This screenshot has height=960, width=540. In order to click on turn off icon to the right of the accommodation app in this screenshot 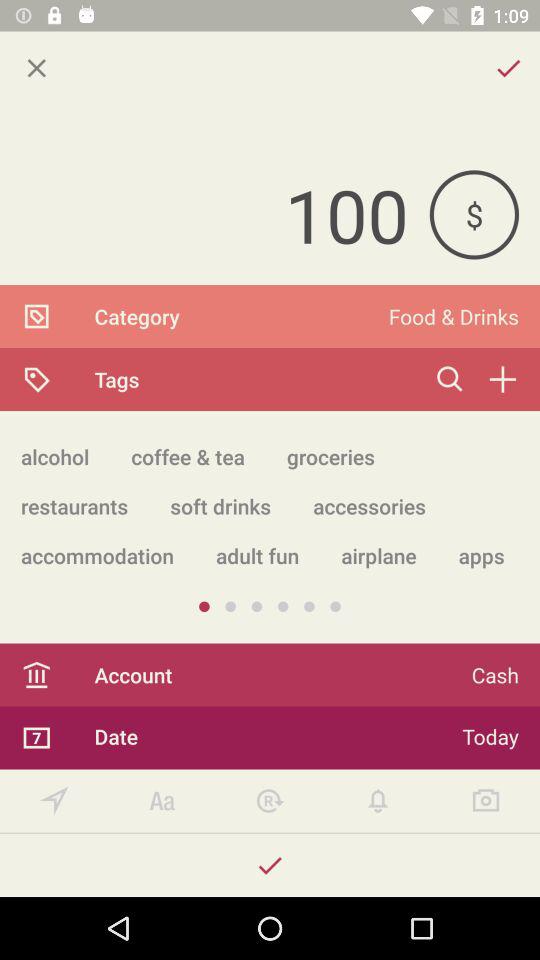, I will do `click(257, 556)`.